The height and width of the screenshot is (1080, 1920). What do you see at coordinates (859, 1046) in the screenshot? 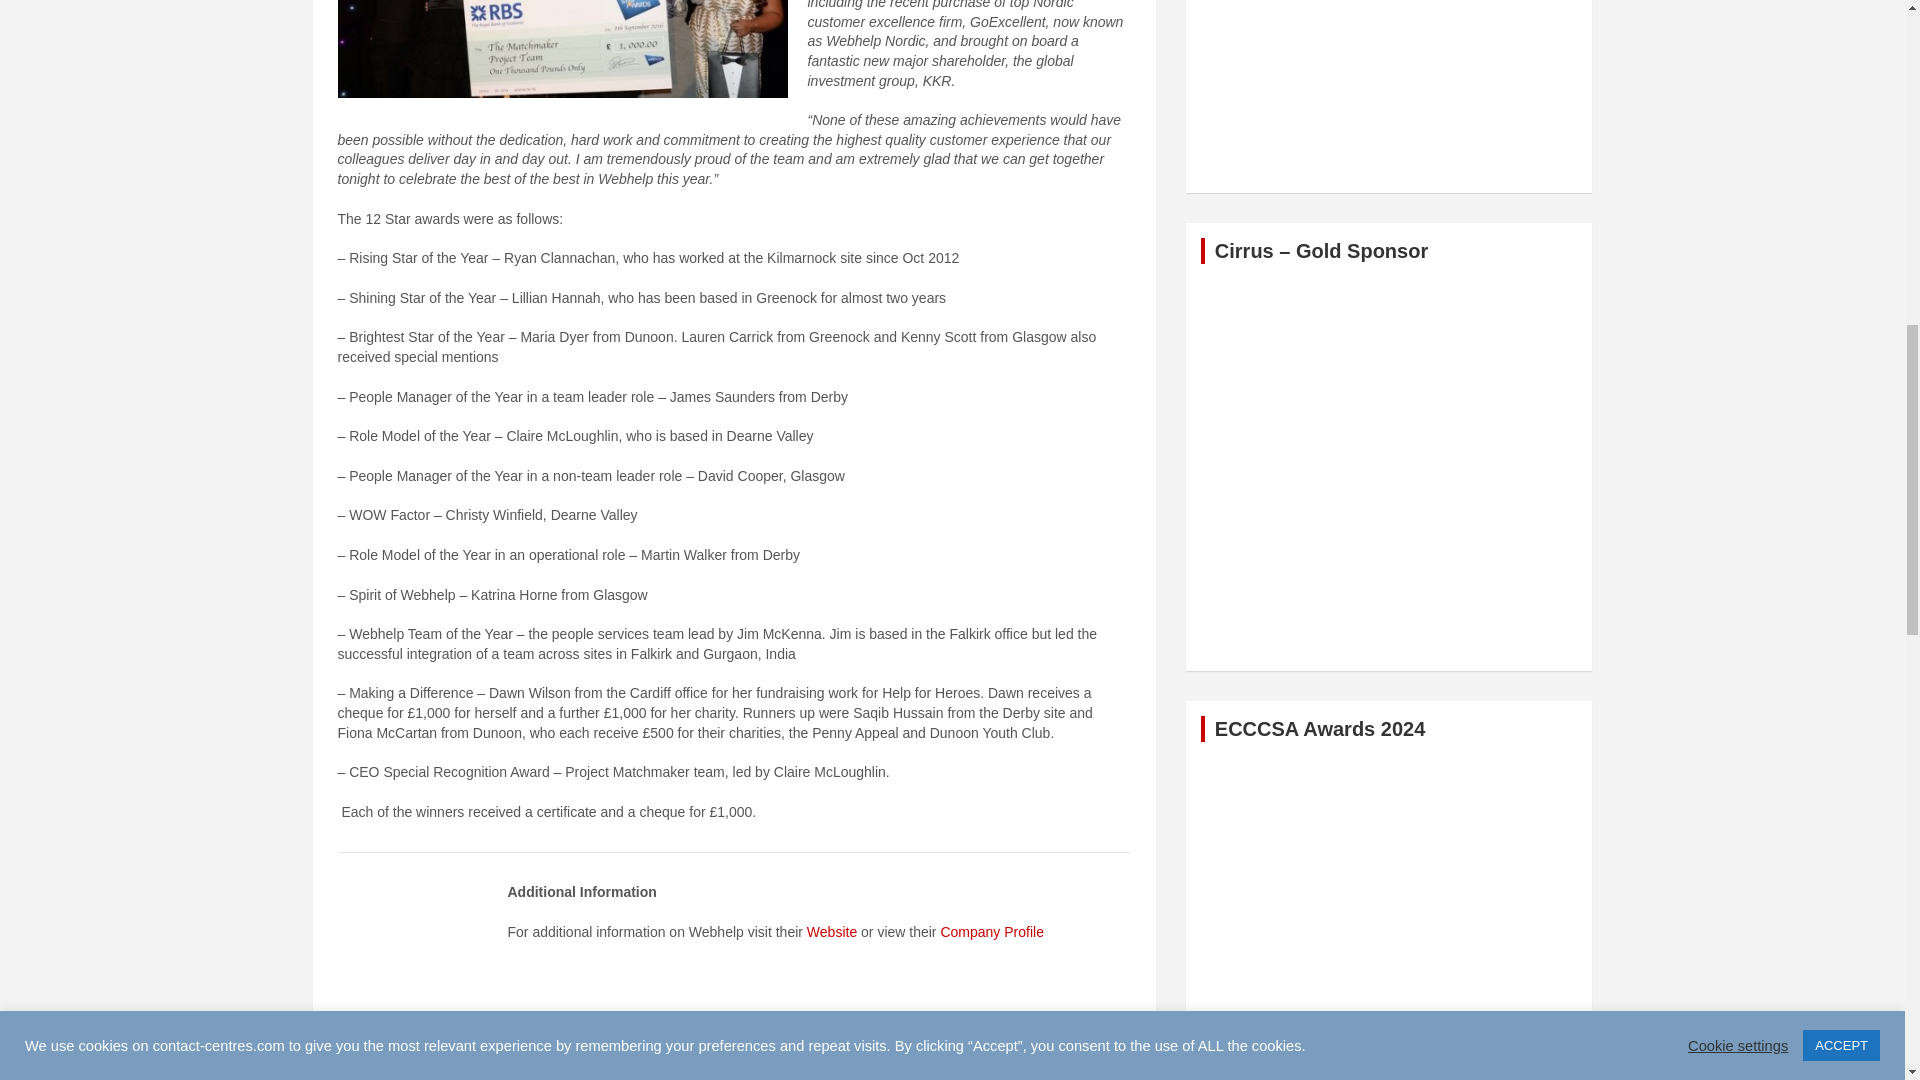
I see `Email` at bounding box center [859, 1046].